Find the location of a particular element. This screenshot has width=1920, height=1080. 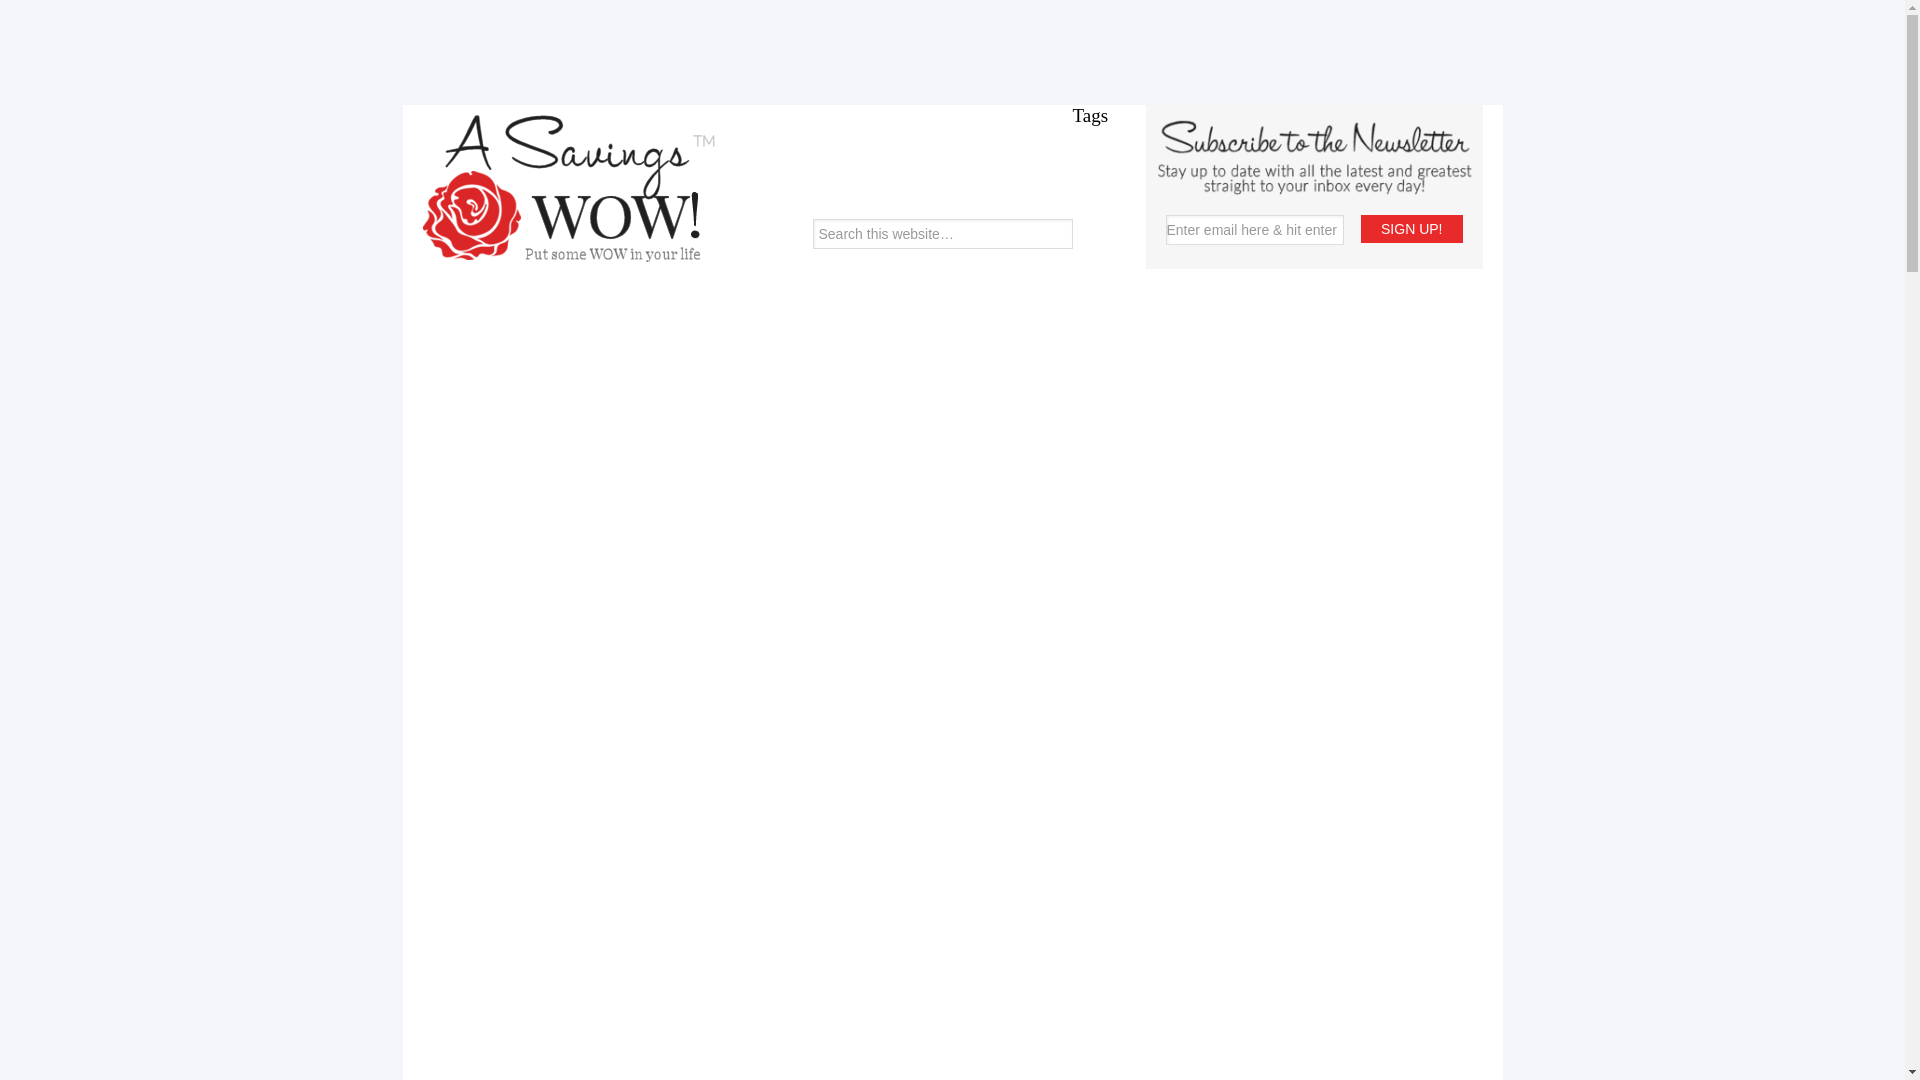

Dominick's is located at coordinates (1142, 495).